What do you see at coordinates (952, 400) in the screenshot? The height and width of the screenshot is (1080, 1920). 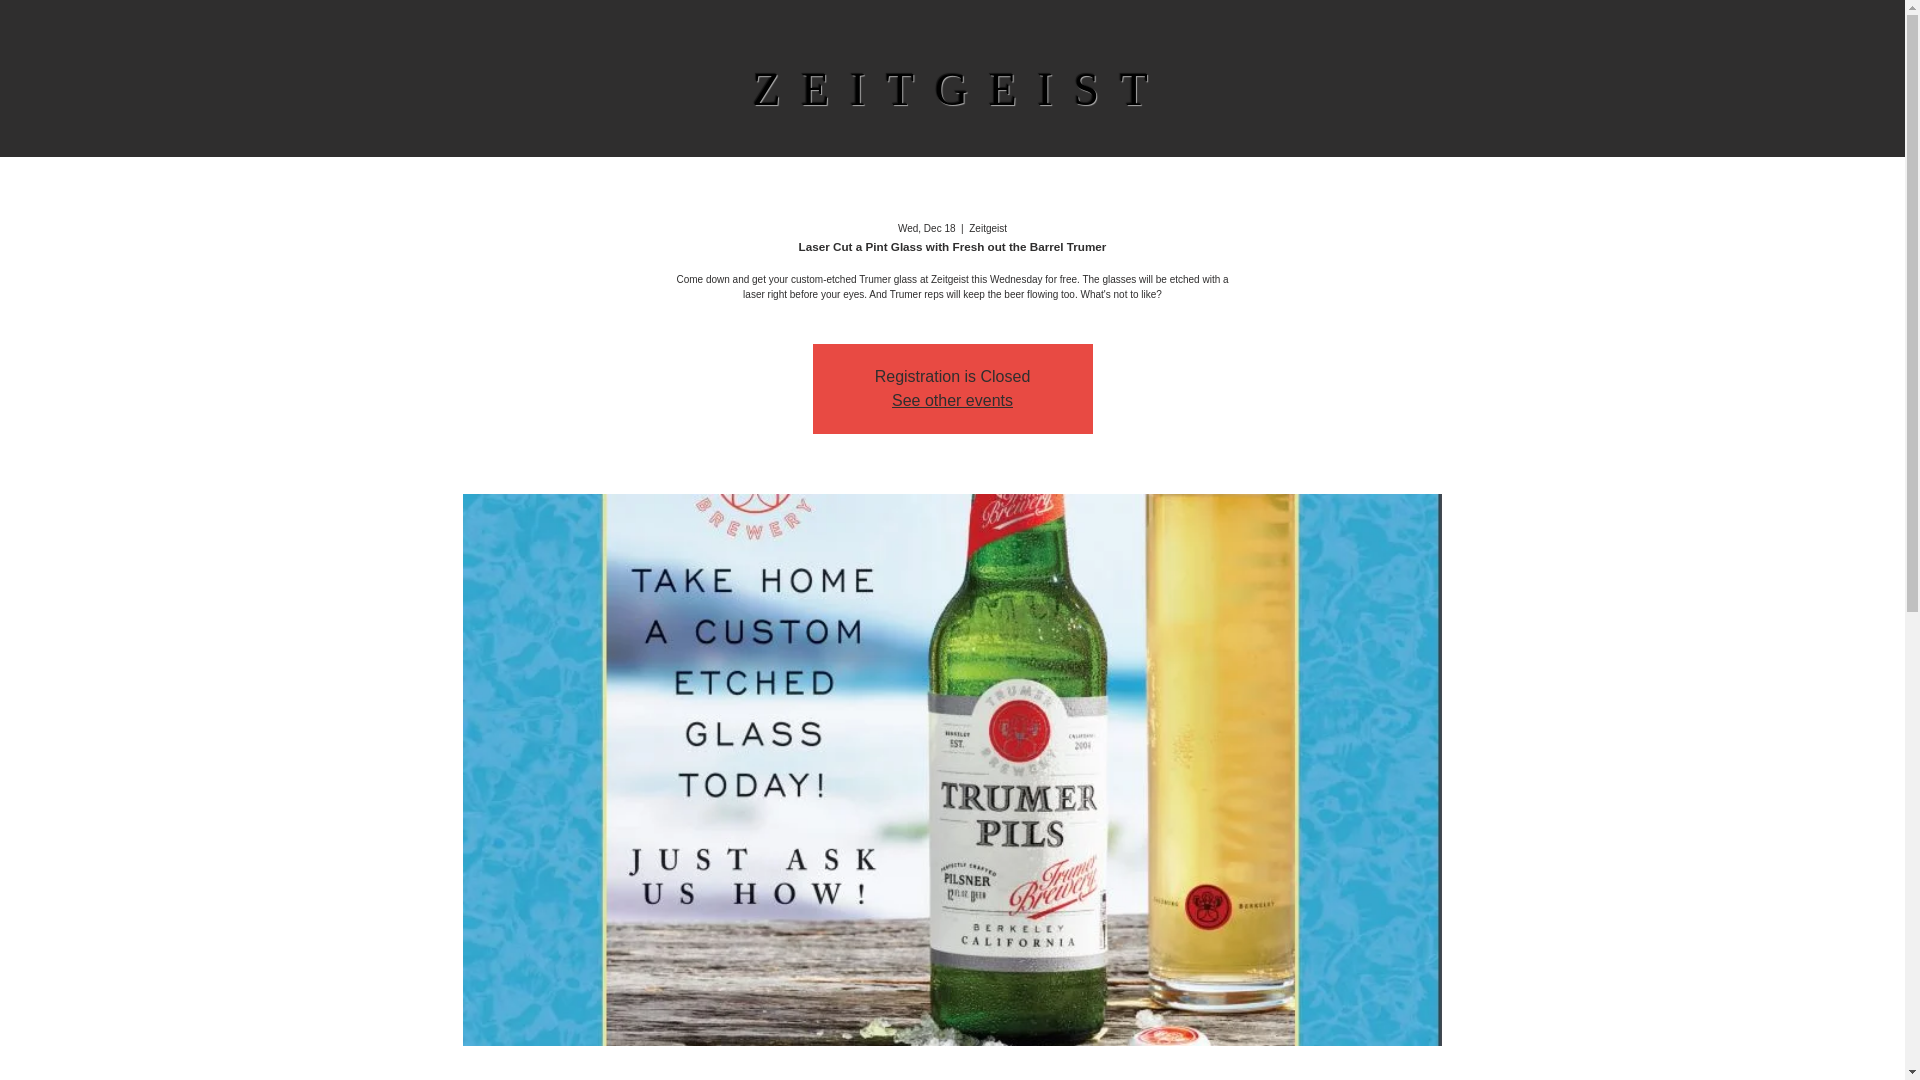 I see `See other events` at bounding box center [952, 400].